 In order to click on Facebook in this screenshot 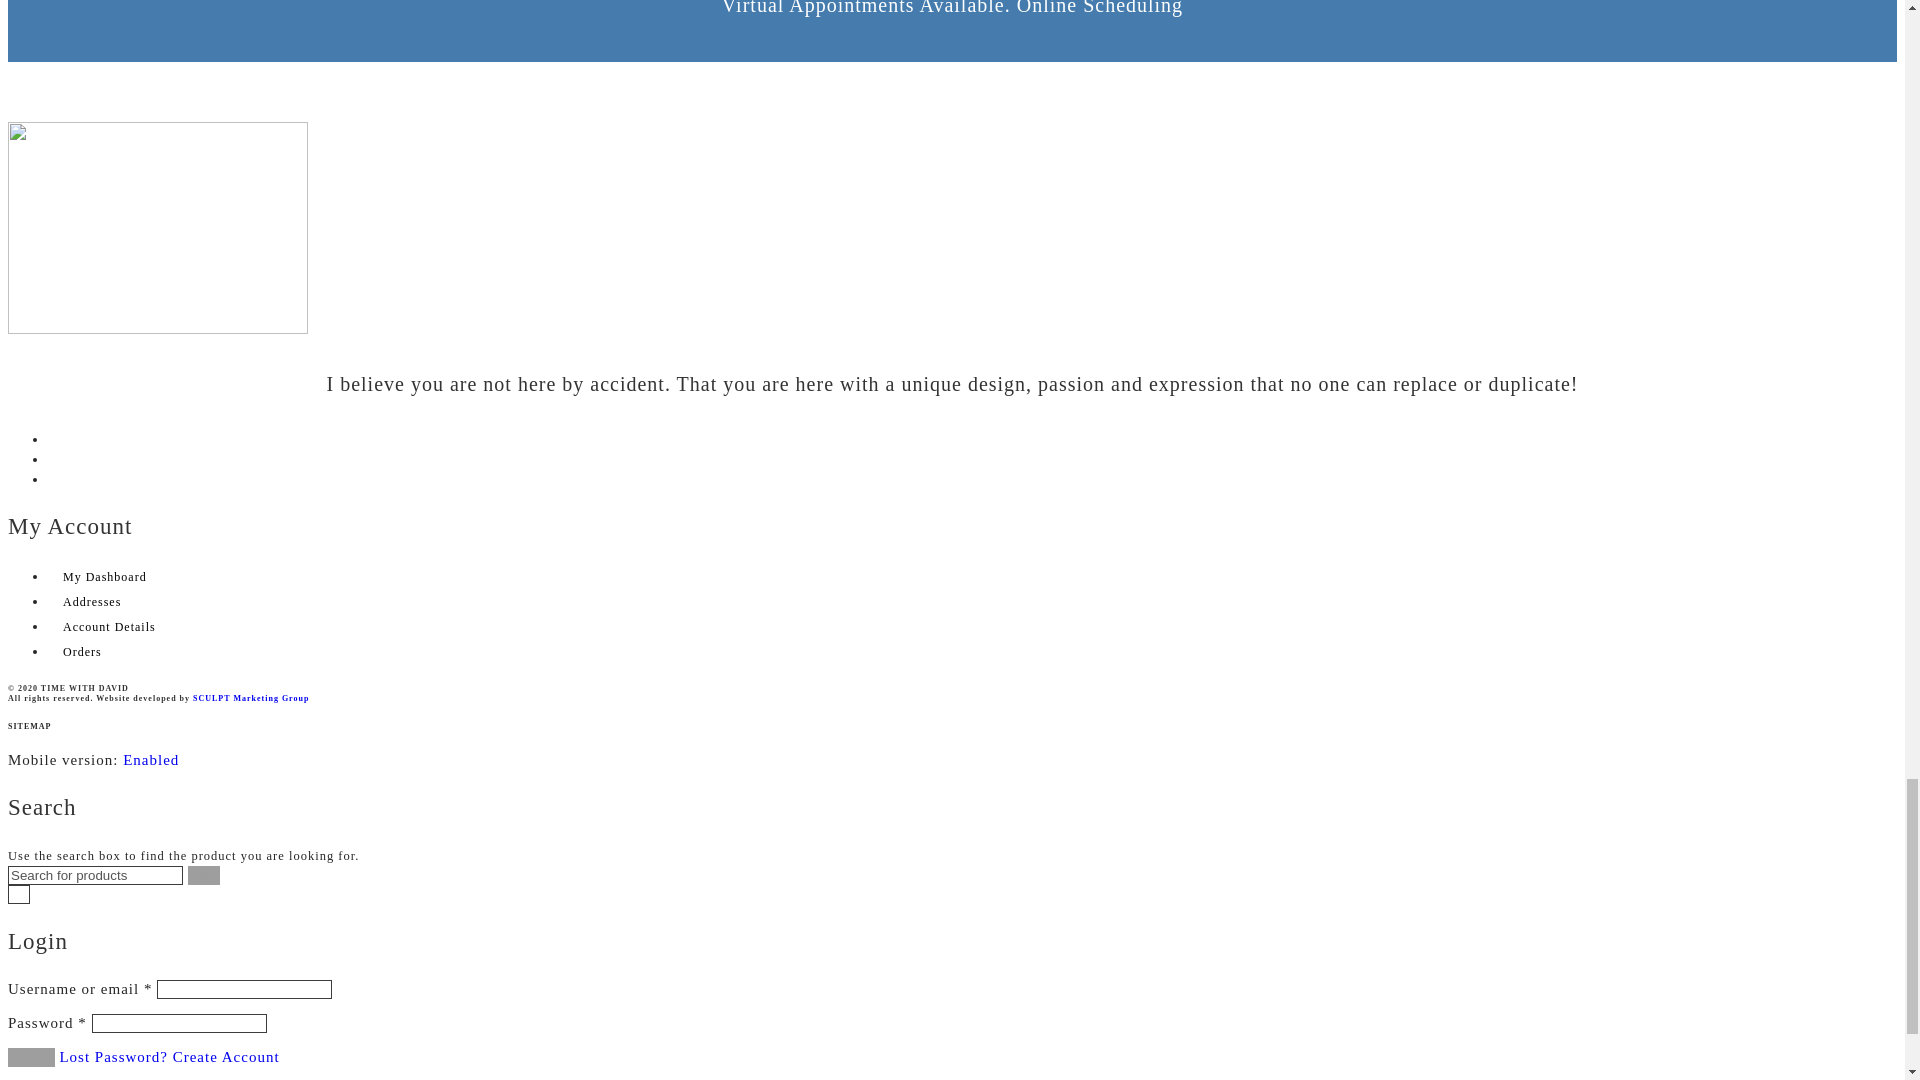, I will do `click(56, 438)`.